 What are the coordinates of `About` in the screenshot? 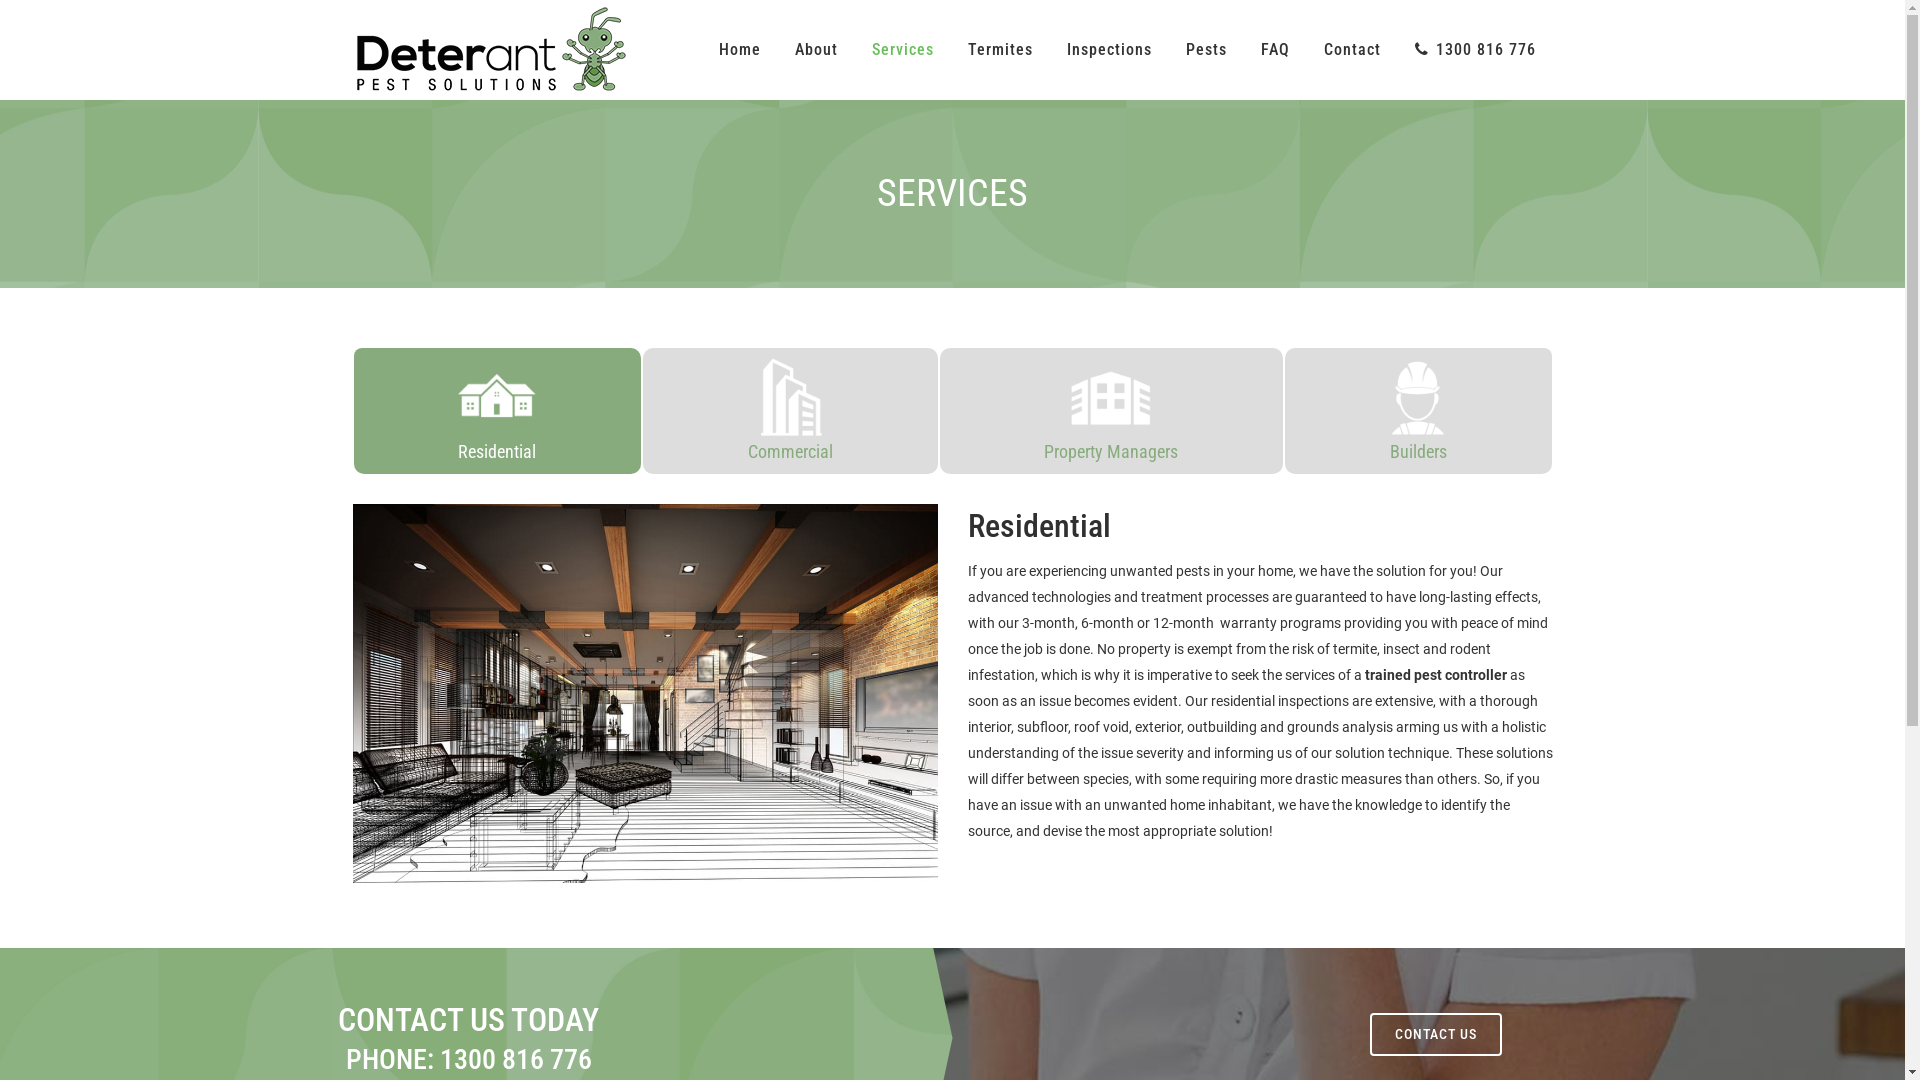 It's located at (816, 50).